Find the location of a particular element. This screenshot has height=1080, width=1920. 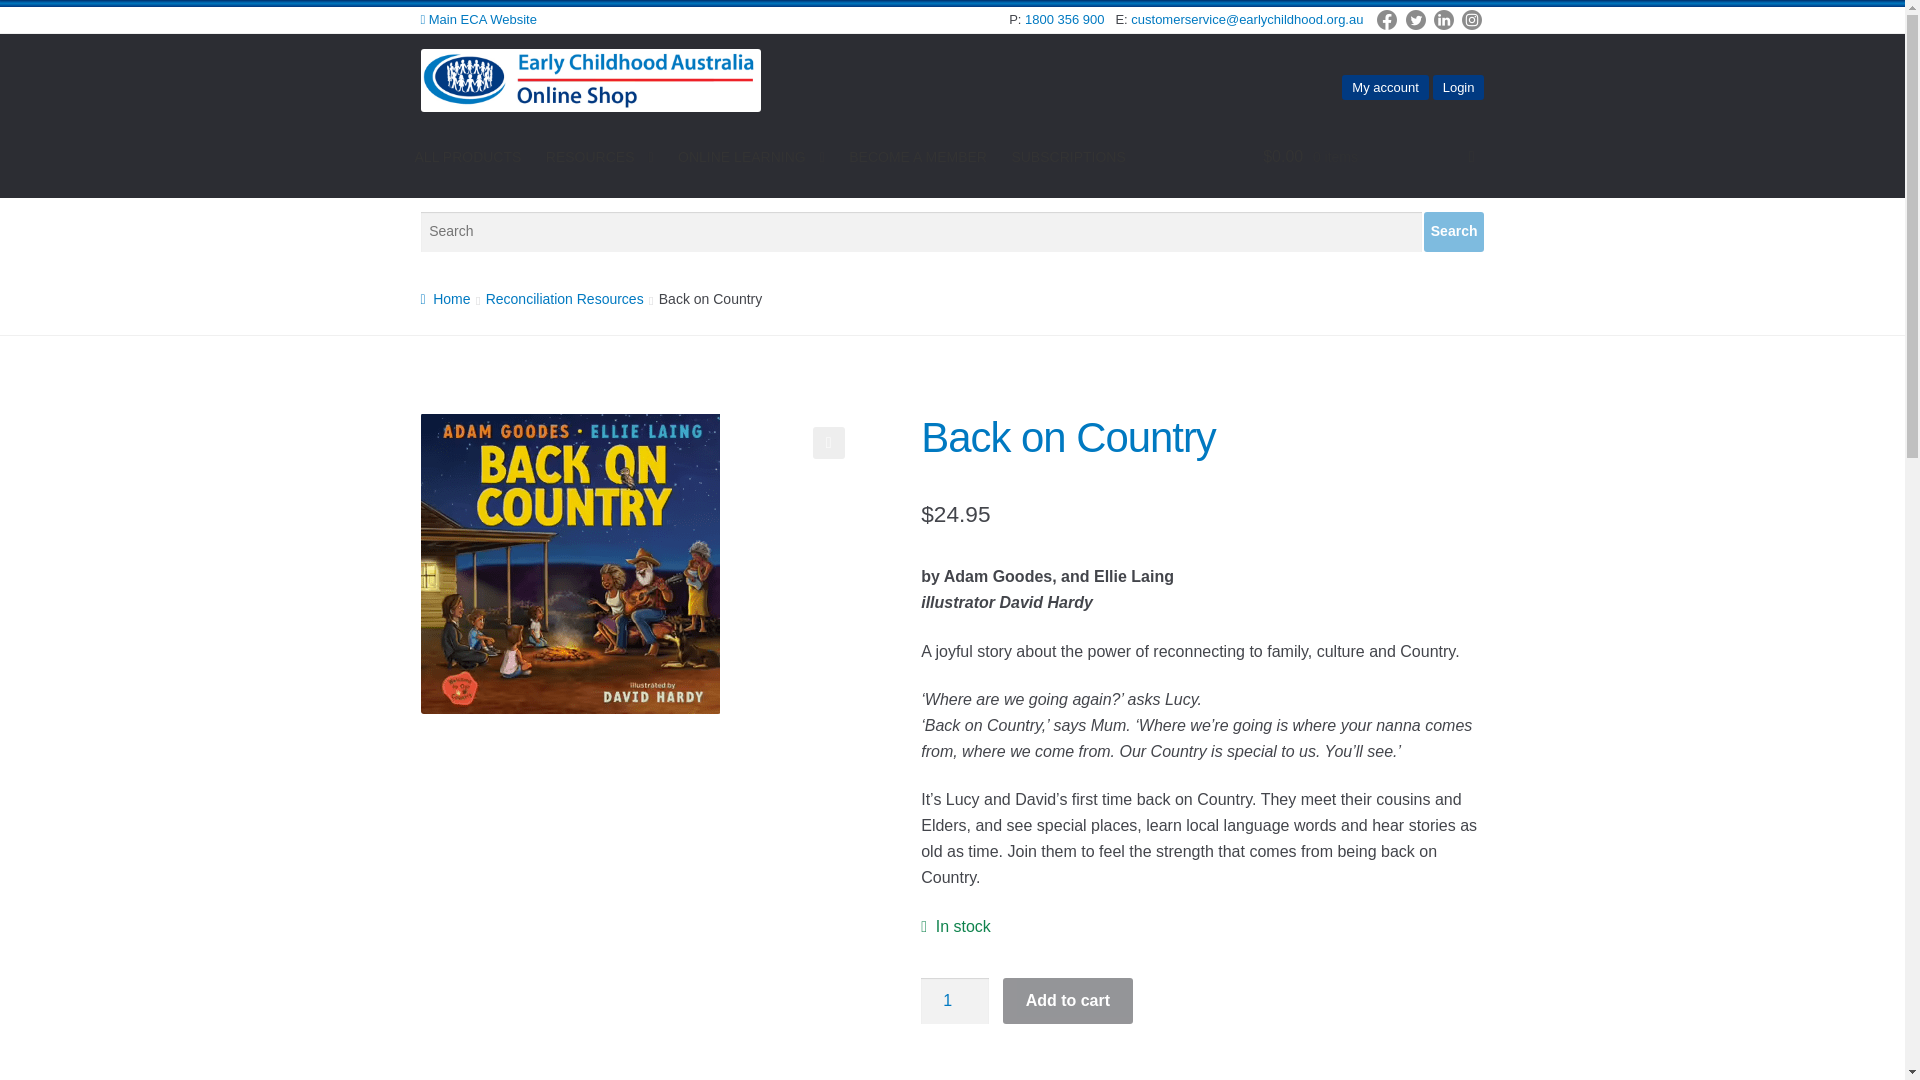

Back to country is located at coordinates (570, 562).